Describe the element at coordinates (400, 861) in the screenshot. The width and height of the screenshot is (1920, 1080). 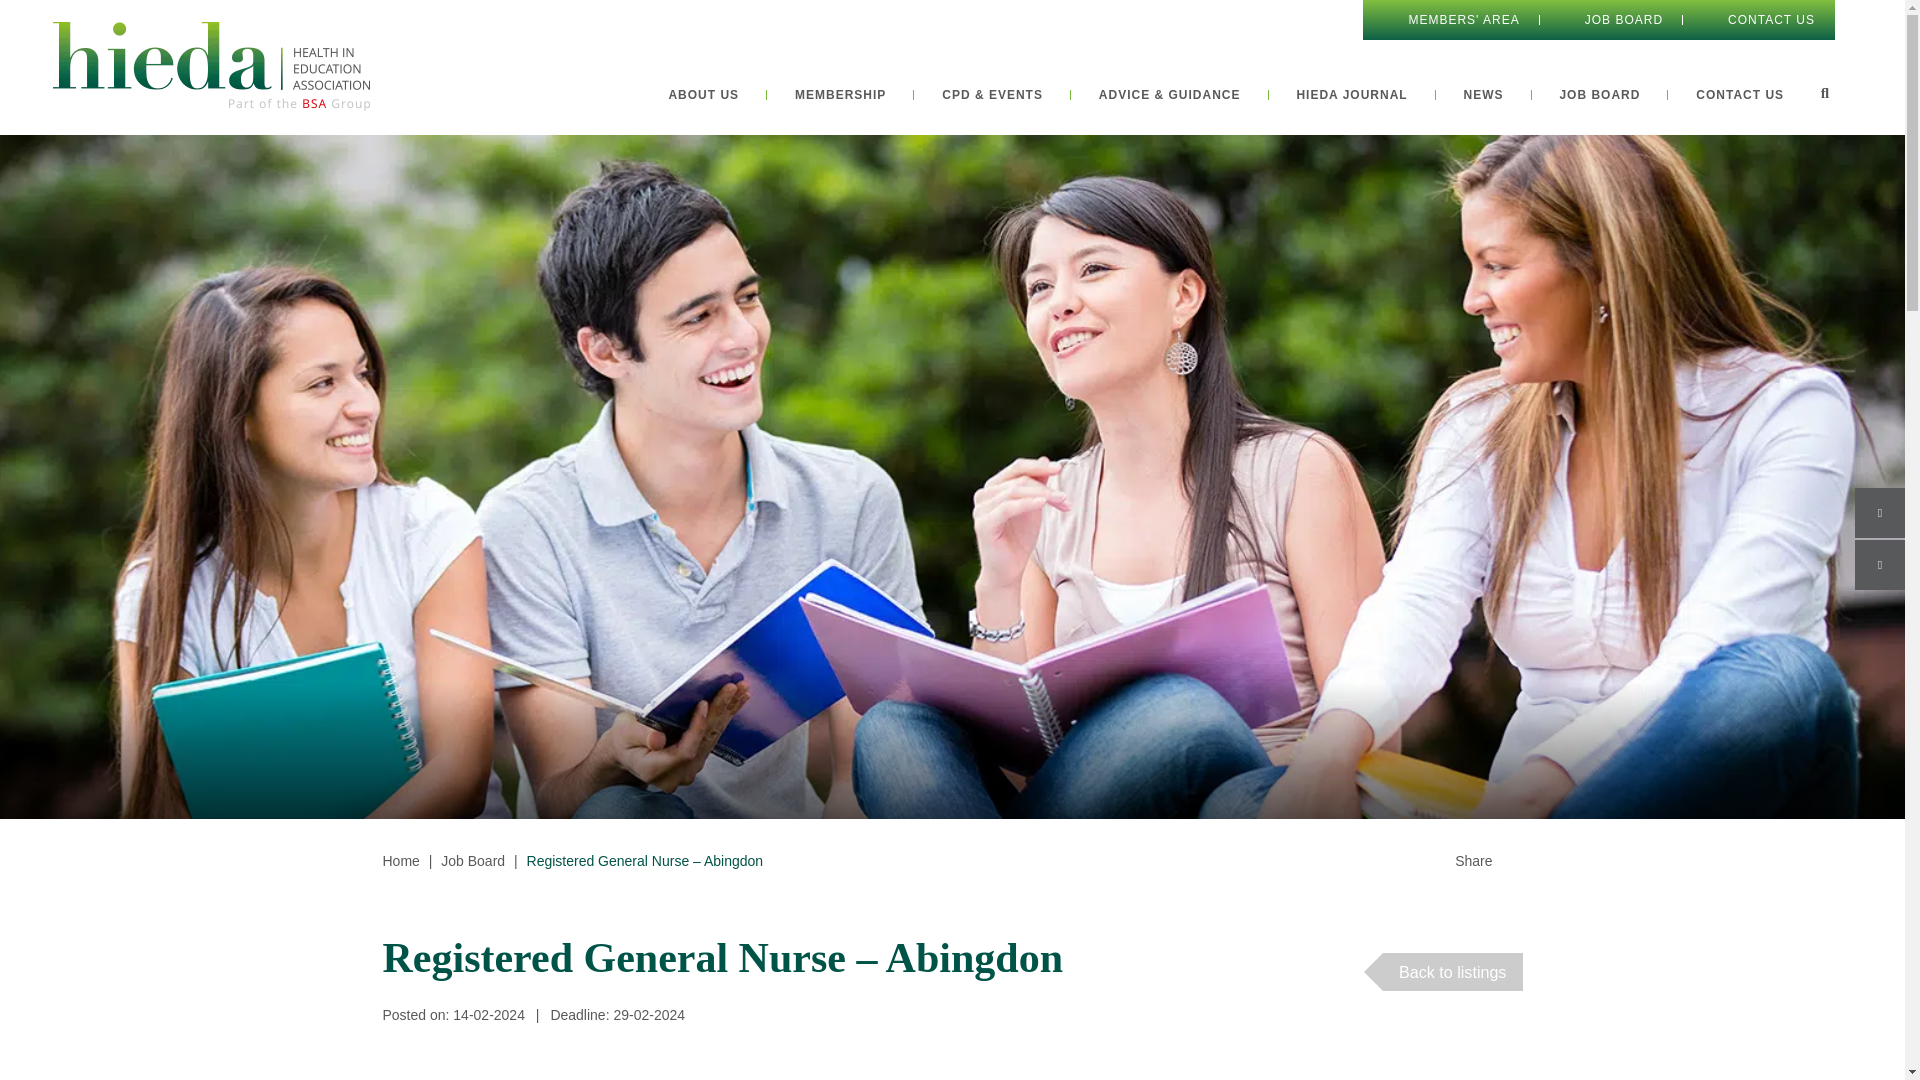
I see `Go to Hieda.` at that location.